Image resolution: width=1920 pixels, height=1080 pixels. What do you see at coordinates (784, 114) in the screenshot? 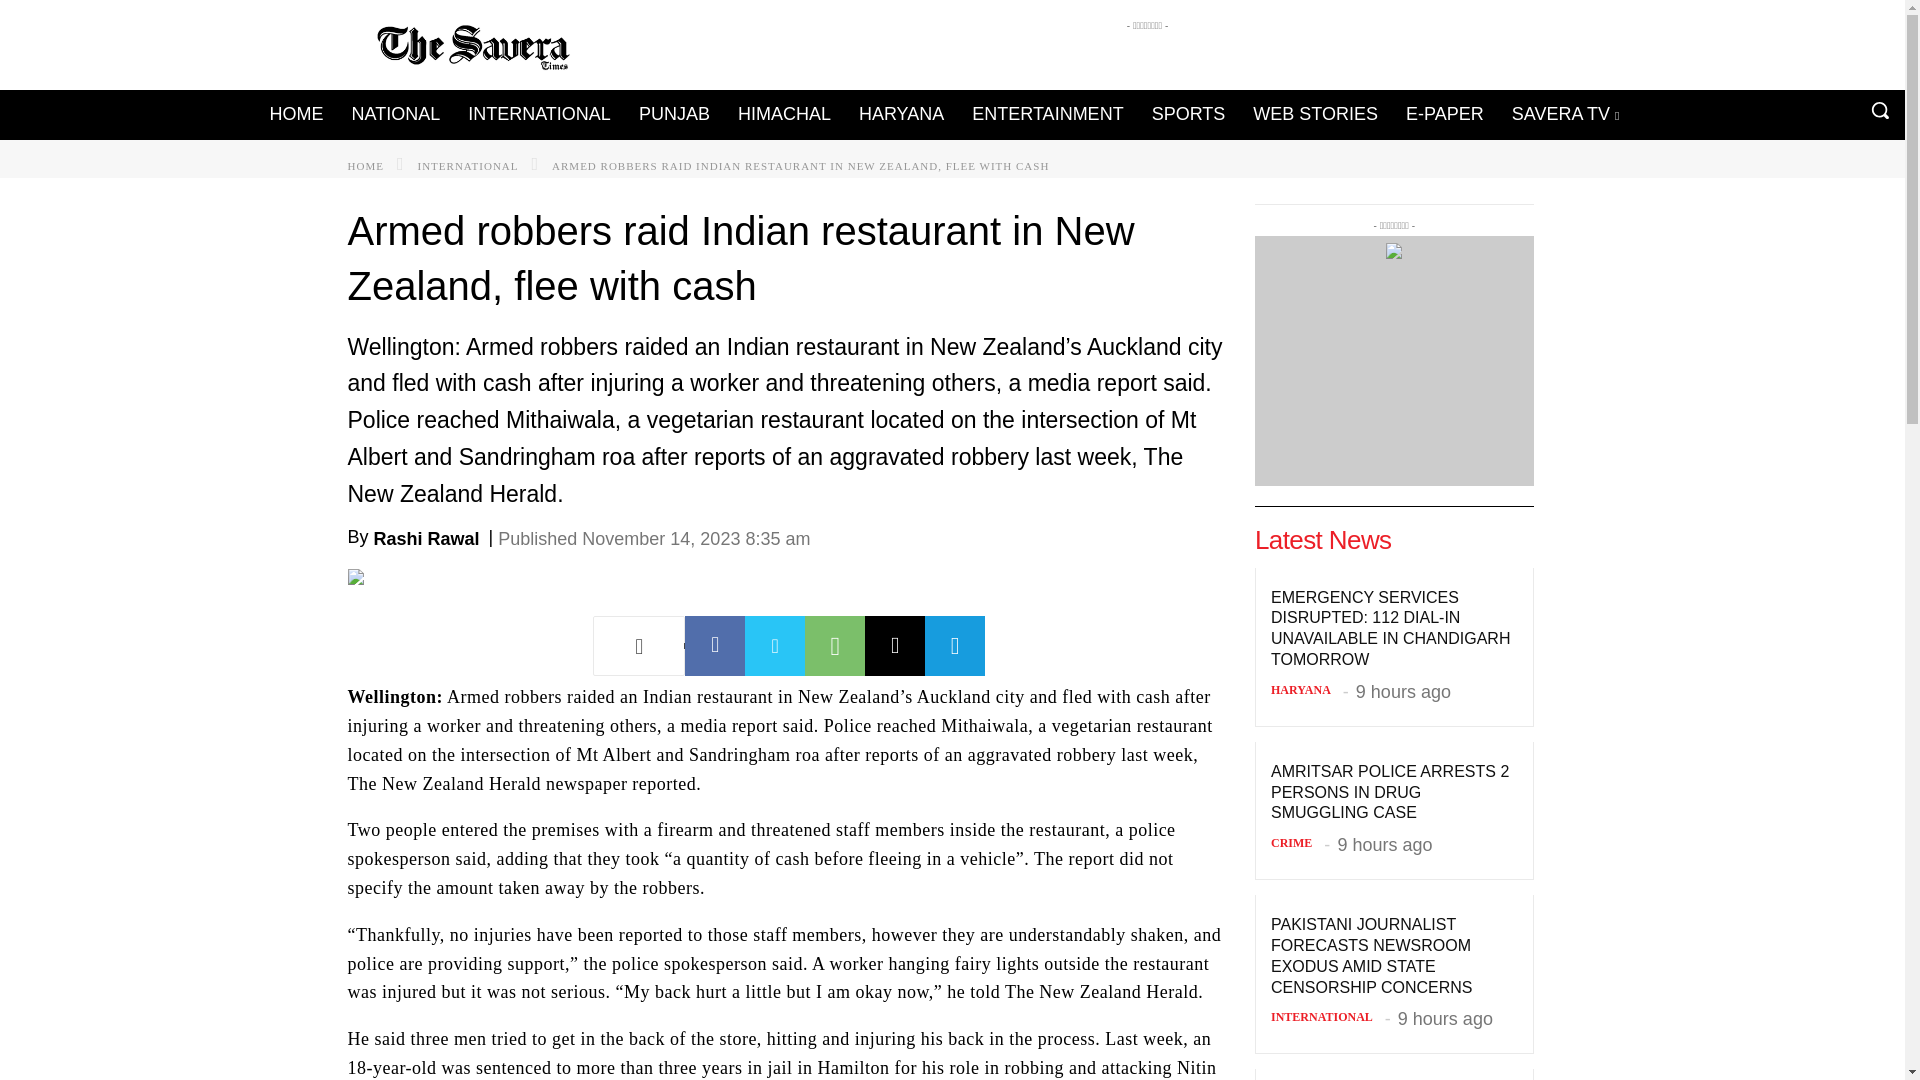
I see `HIMACHAL` at bounding box center [784, 114].